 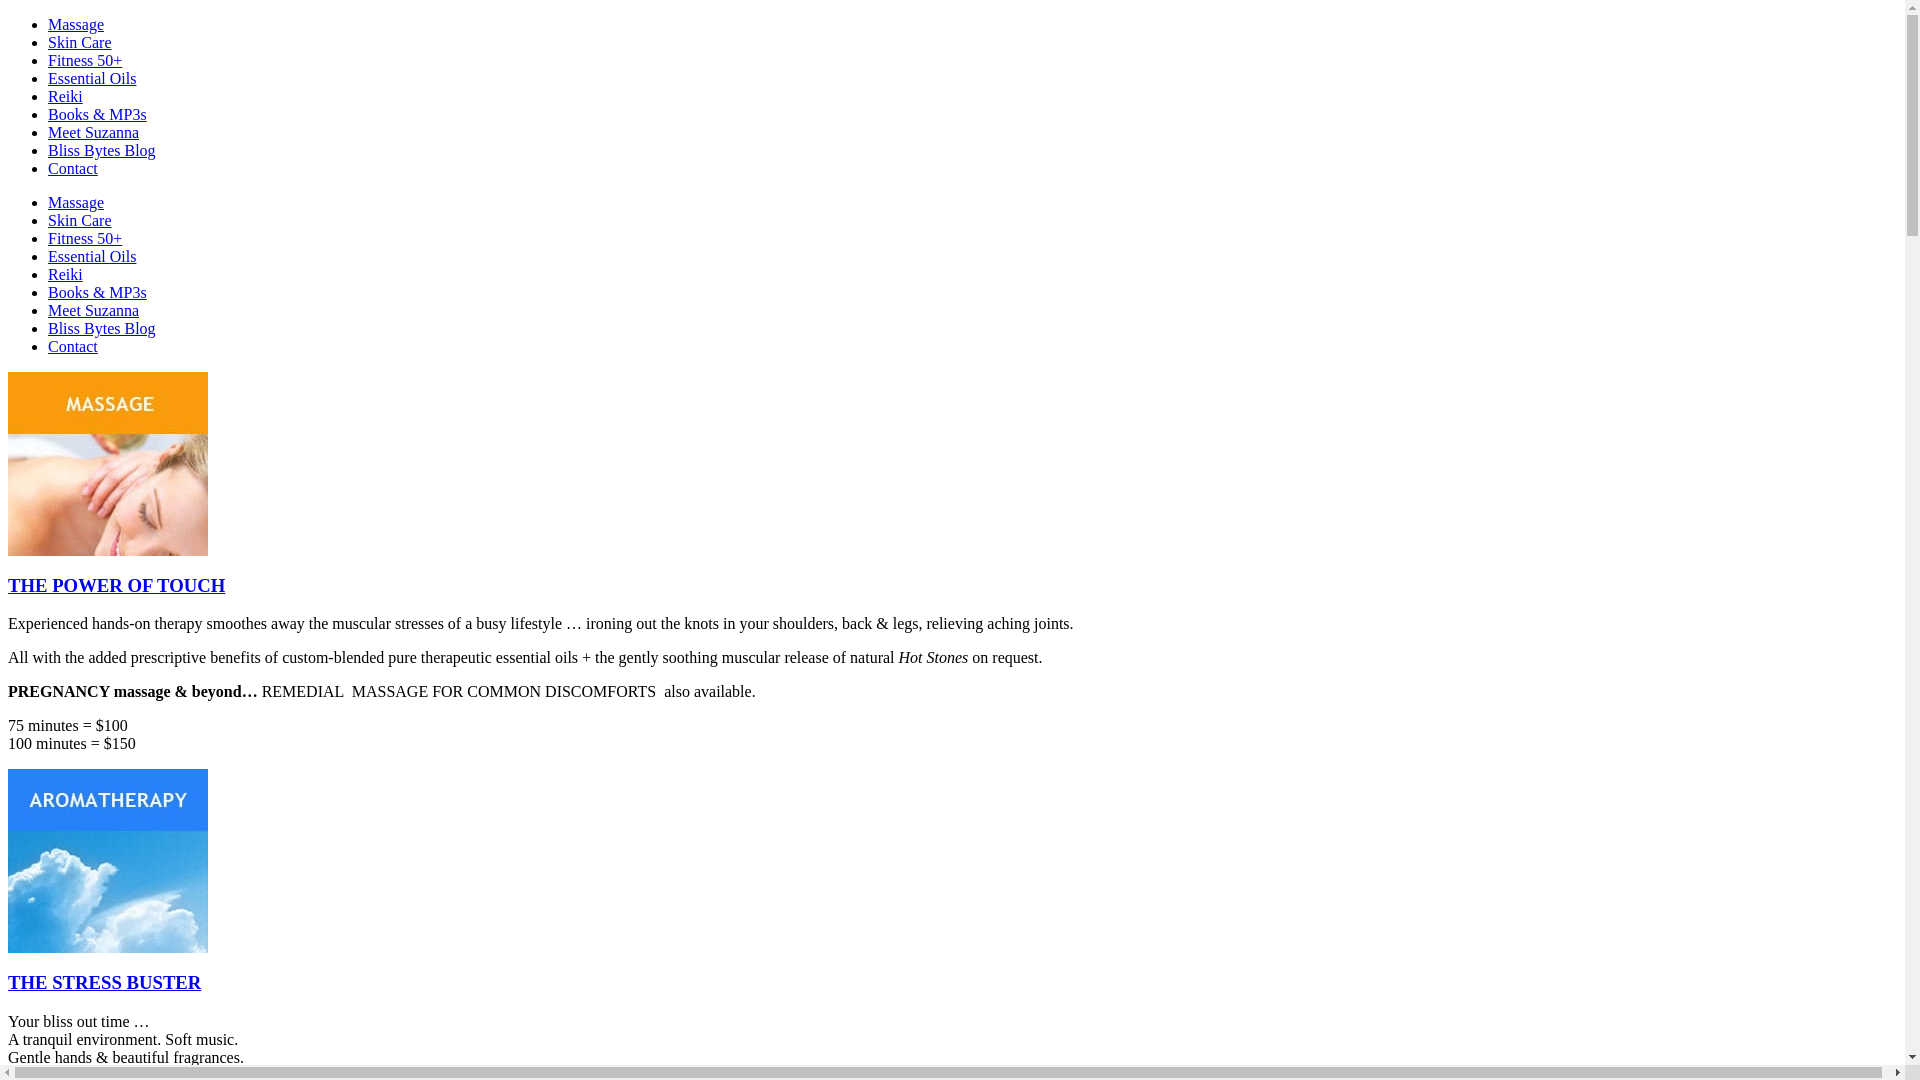 I want to click on Contact, so click(x=73, y=346).